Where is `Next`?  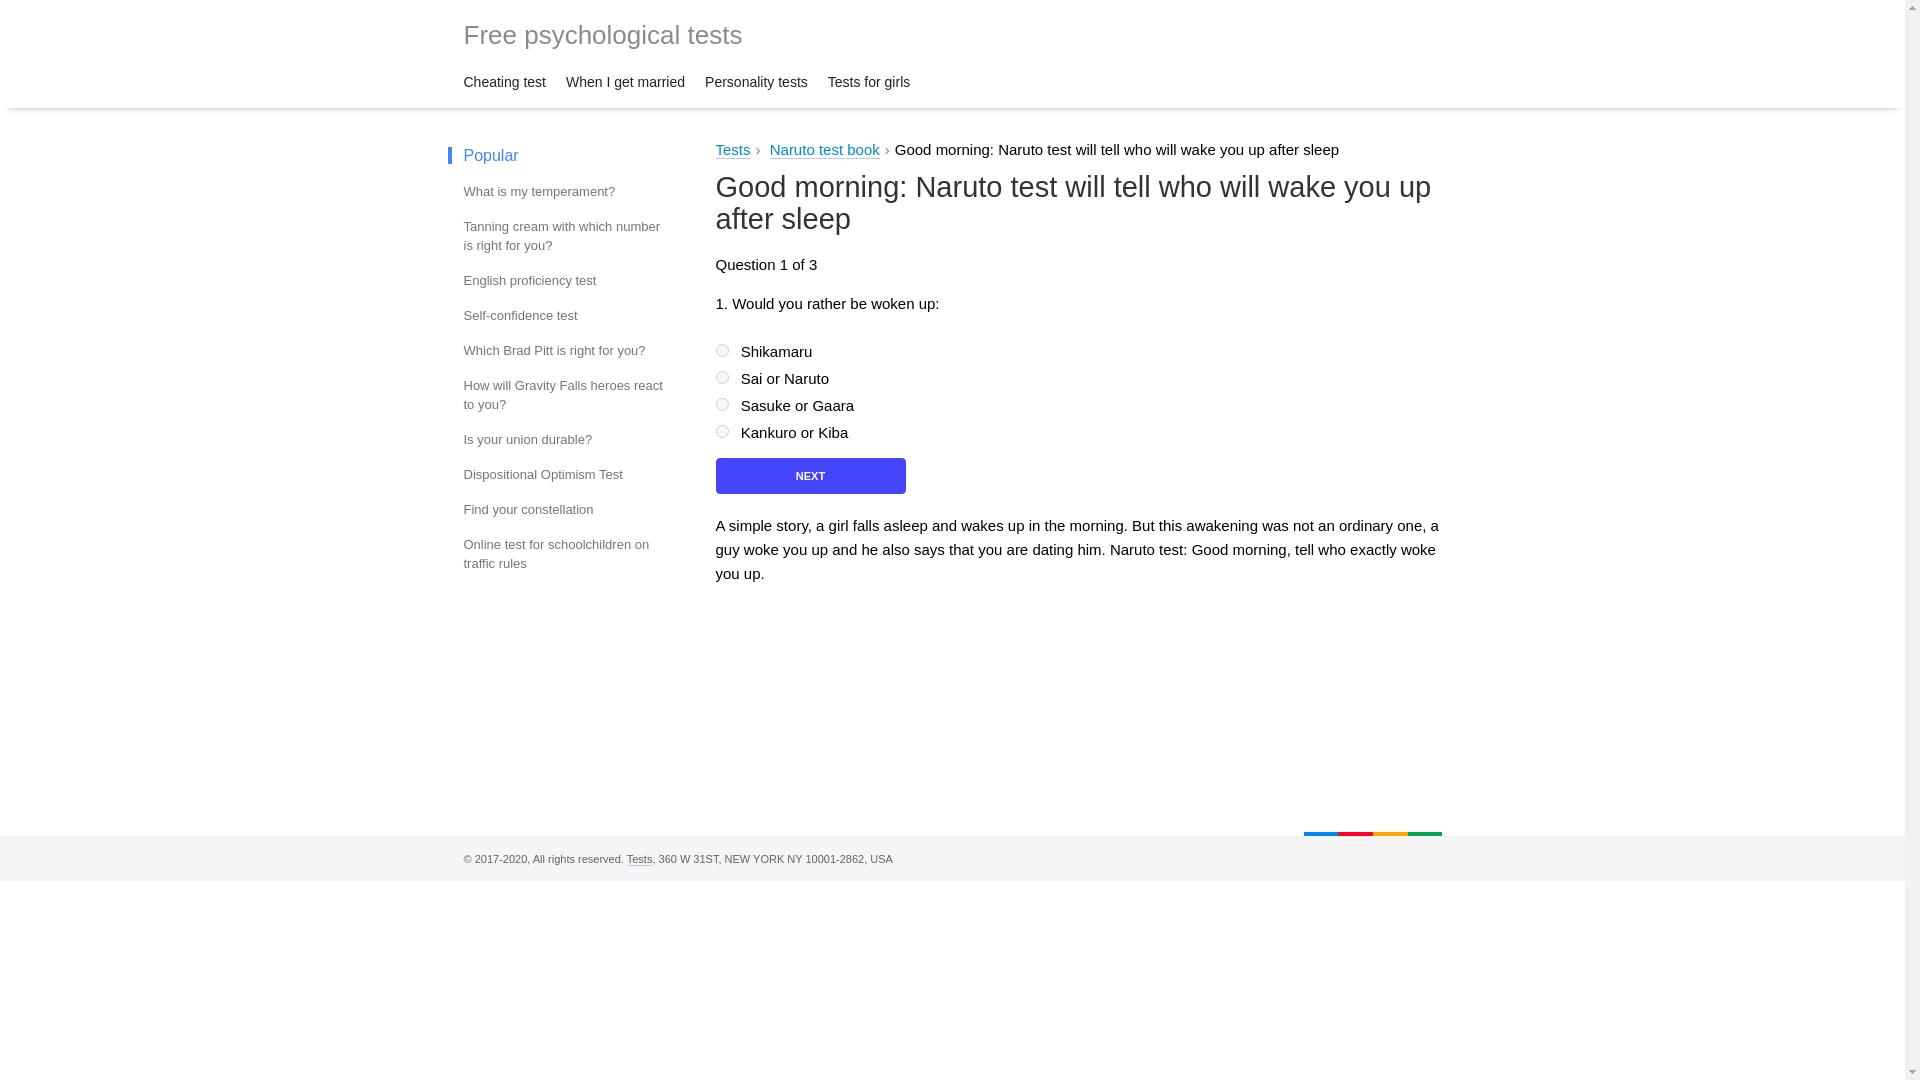
Next is located at coordinates (811, 475).